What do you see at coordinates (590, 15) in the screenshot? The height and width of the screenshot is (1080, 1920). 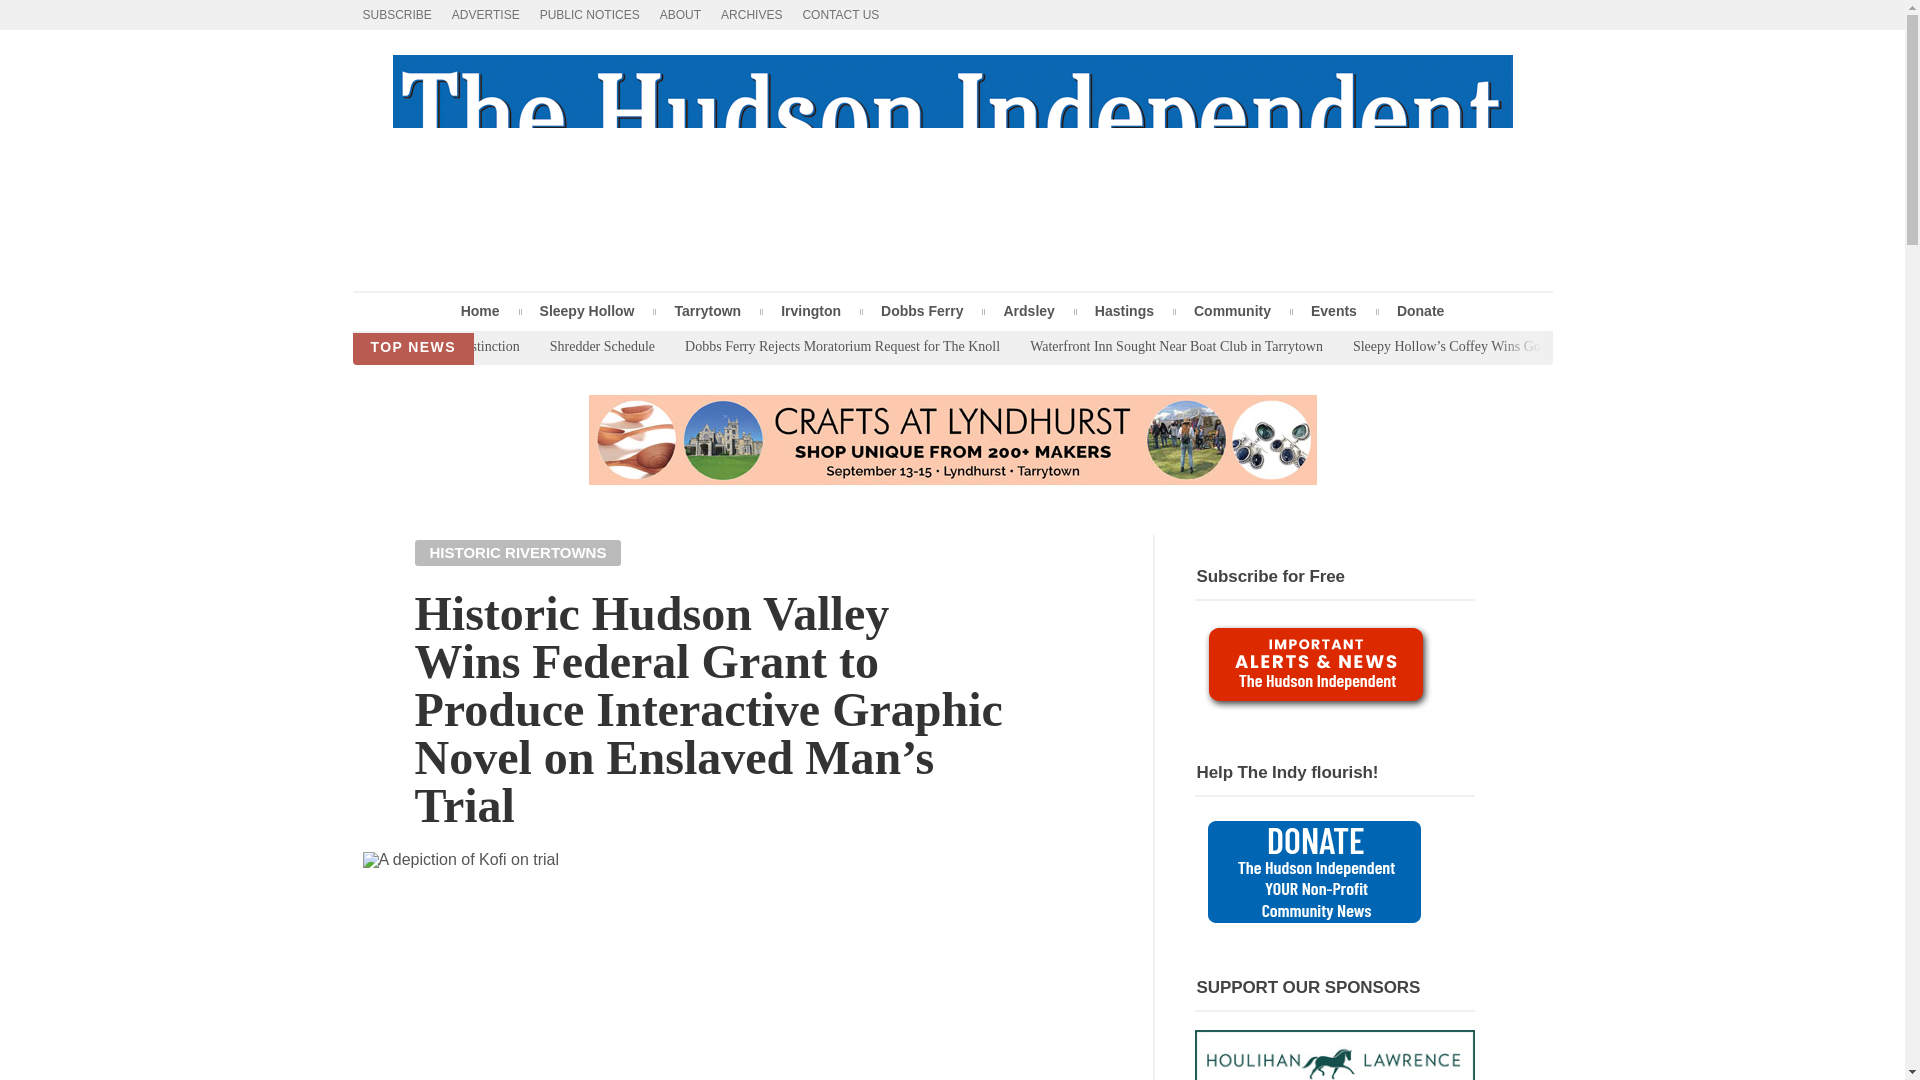 I see `PUBLIC NOTICES` at bounding box center [590, 15].